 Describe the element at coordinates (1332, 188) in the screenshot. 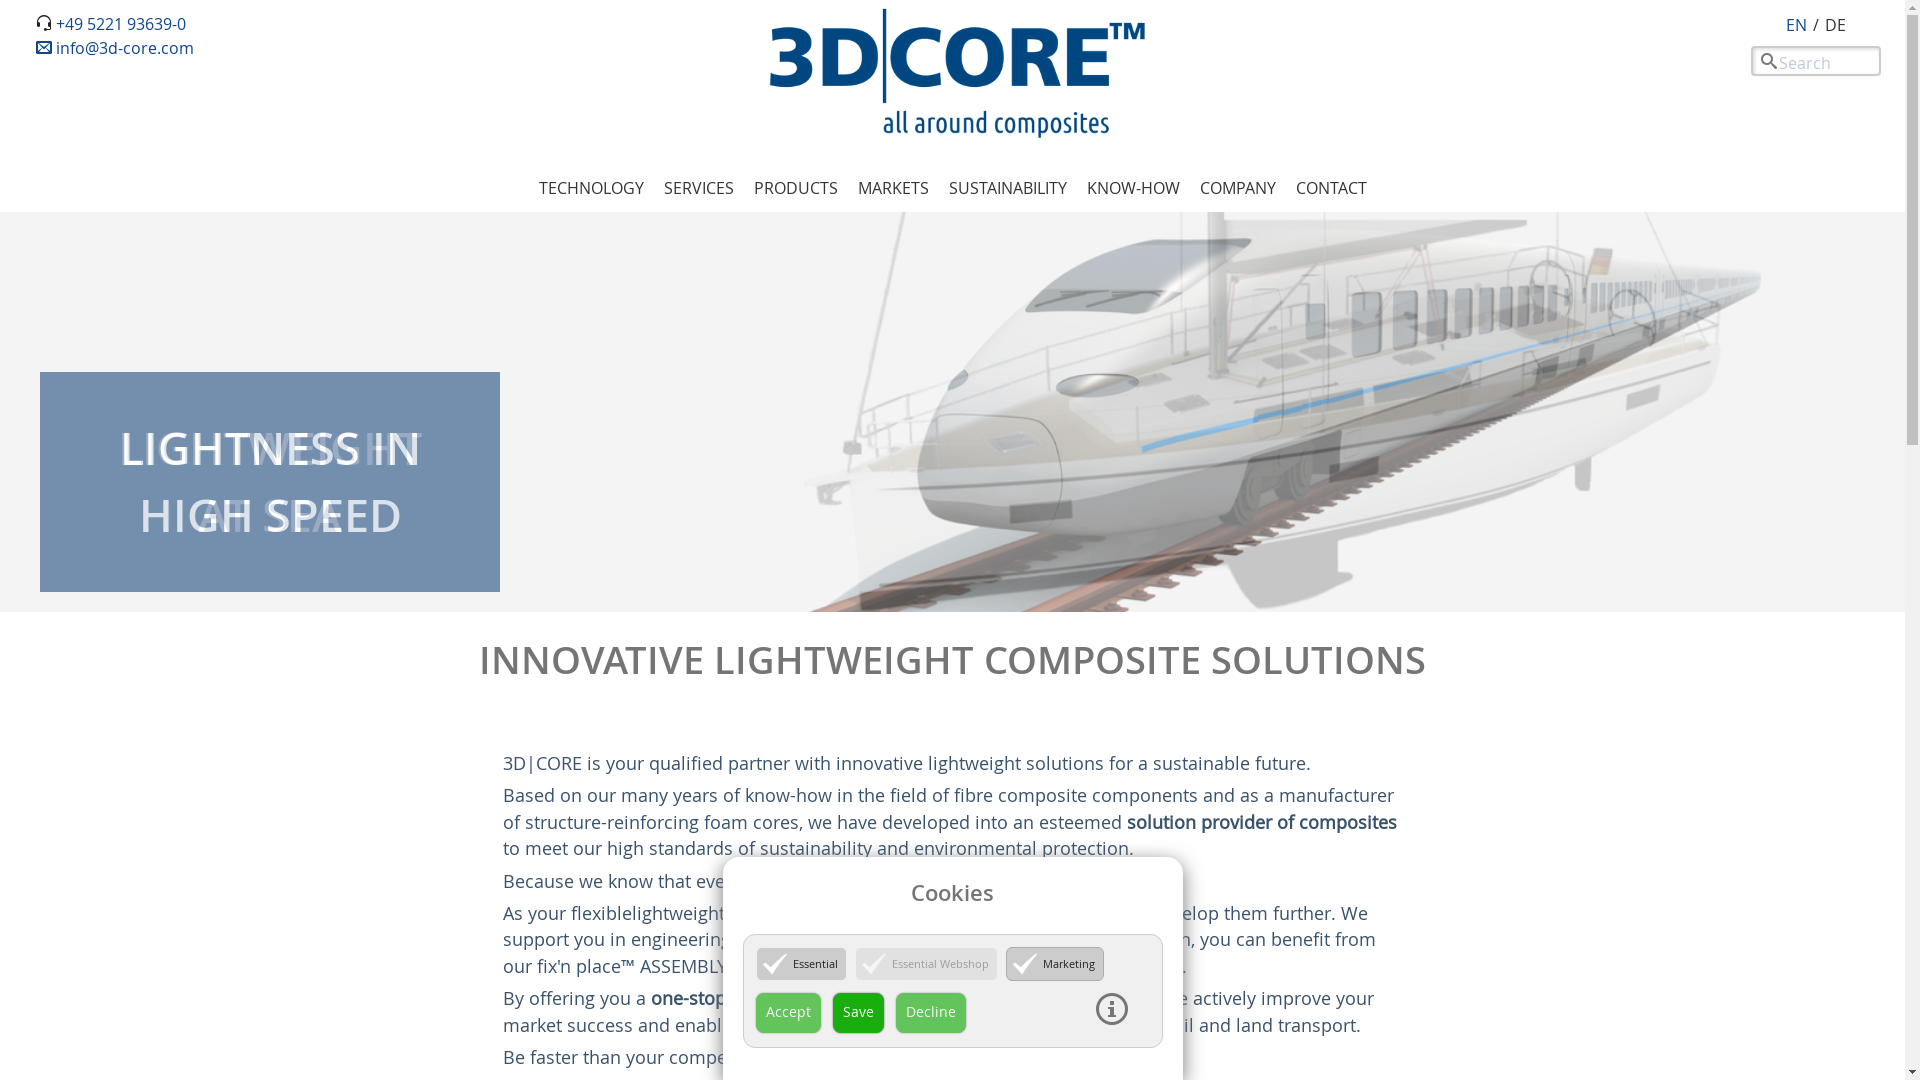

I see `CONTACT` at that location.